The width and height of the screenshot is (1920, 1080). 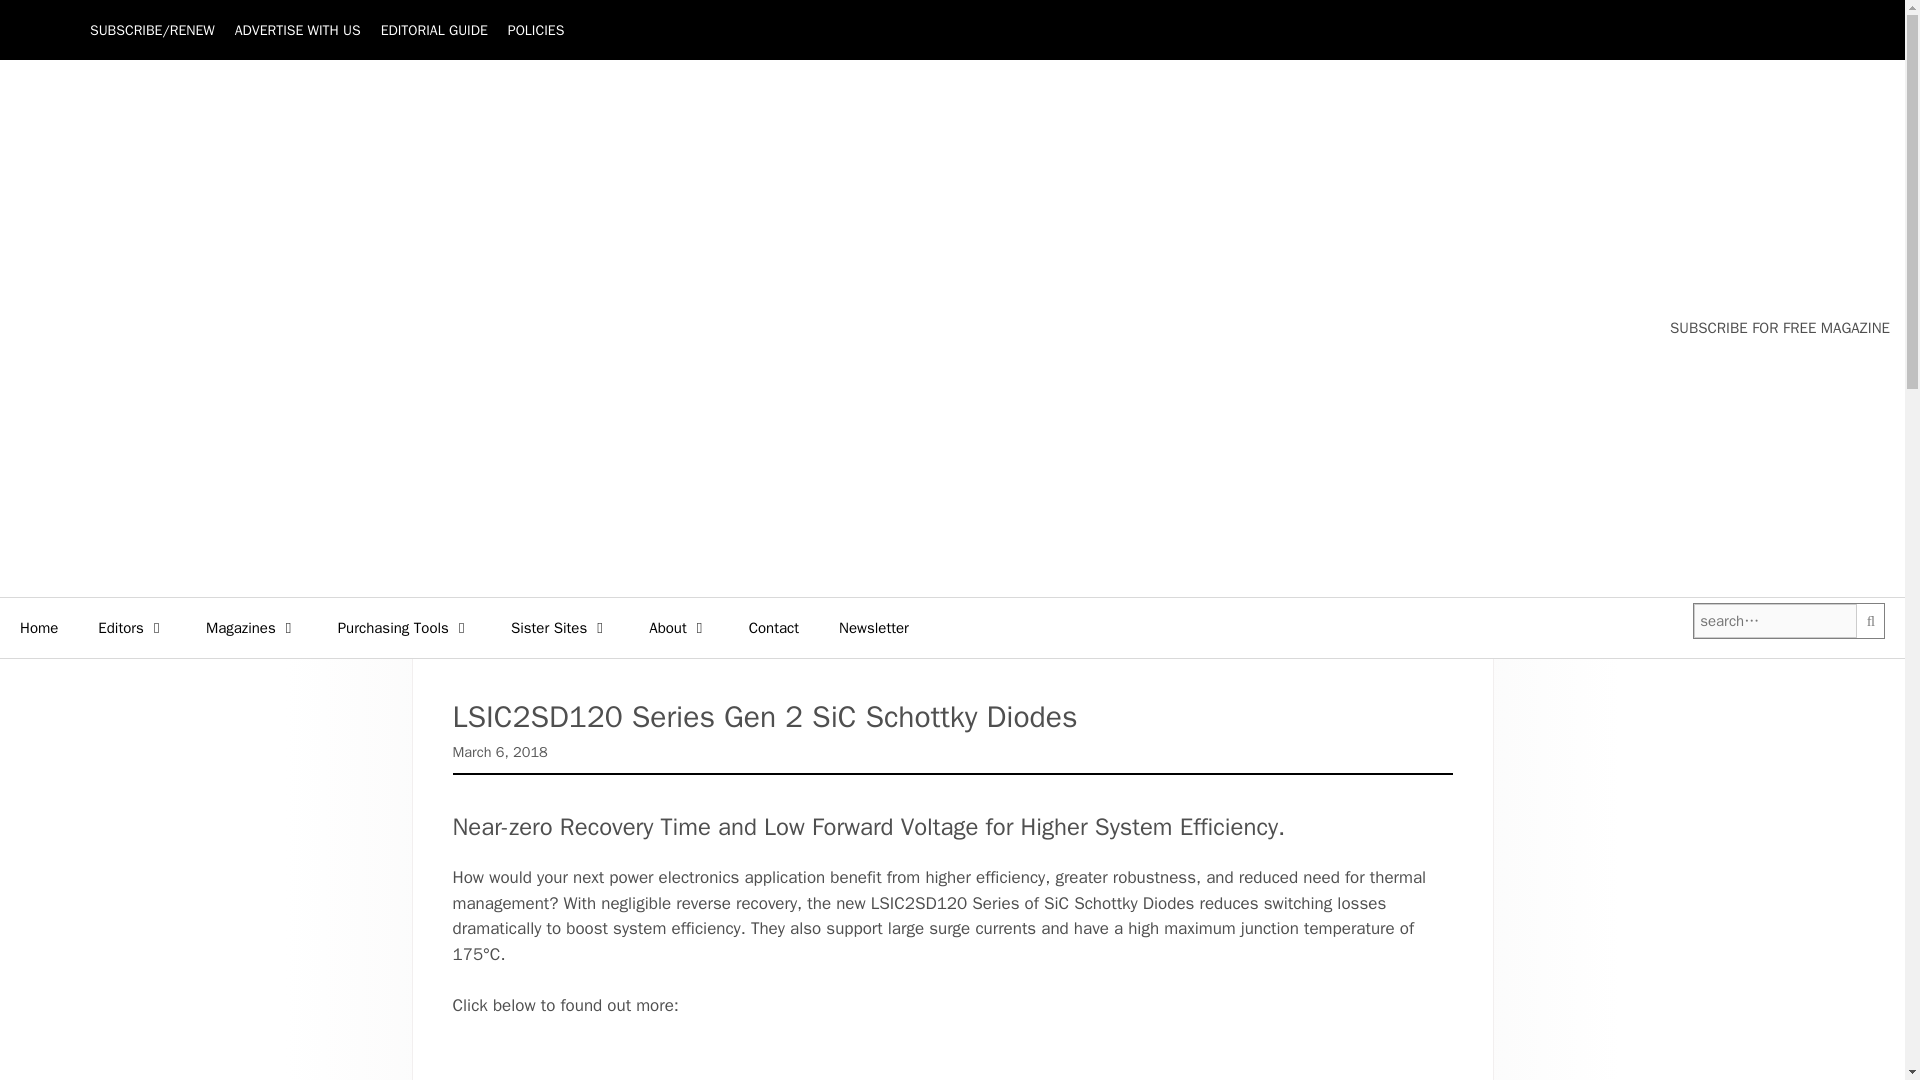 I want to click on Sister Sites, so click(x=560, y=628).